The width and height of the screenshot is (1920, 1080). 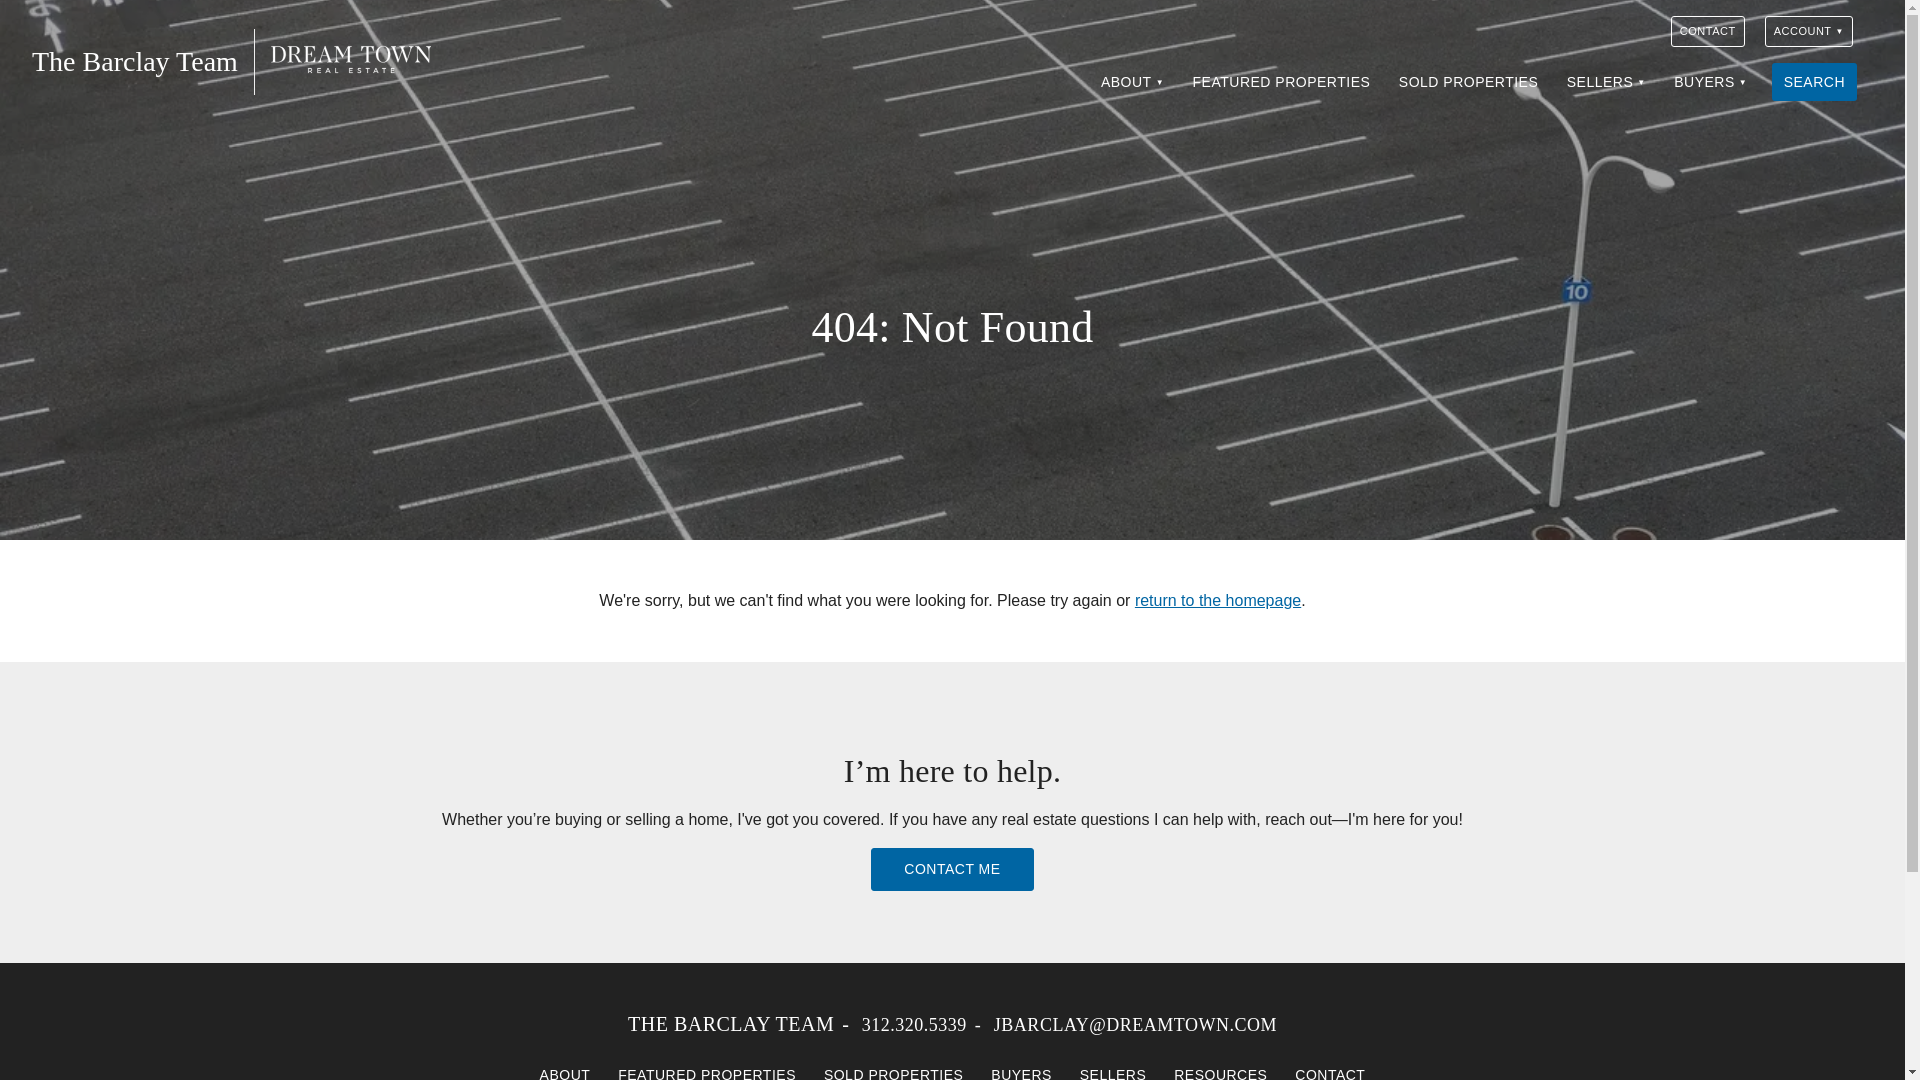 What do you see at coordinates (1468, 82) in the screenshot?
I see `SOLD PROPERTIES` at bounding box center [1468, 82].